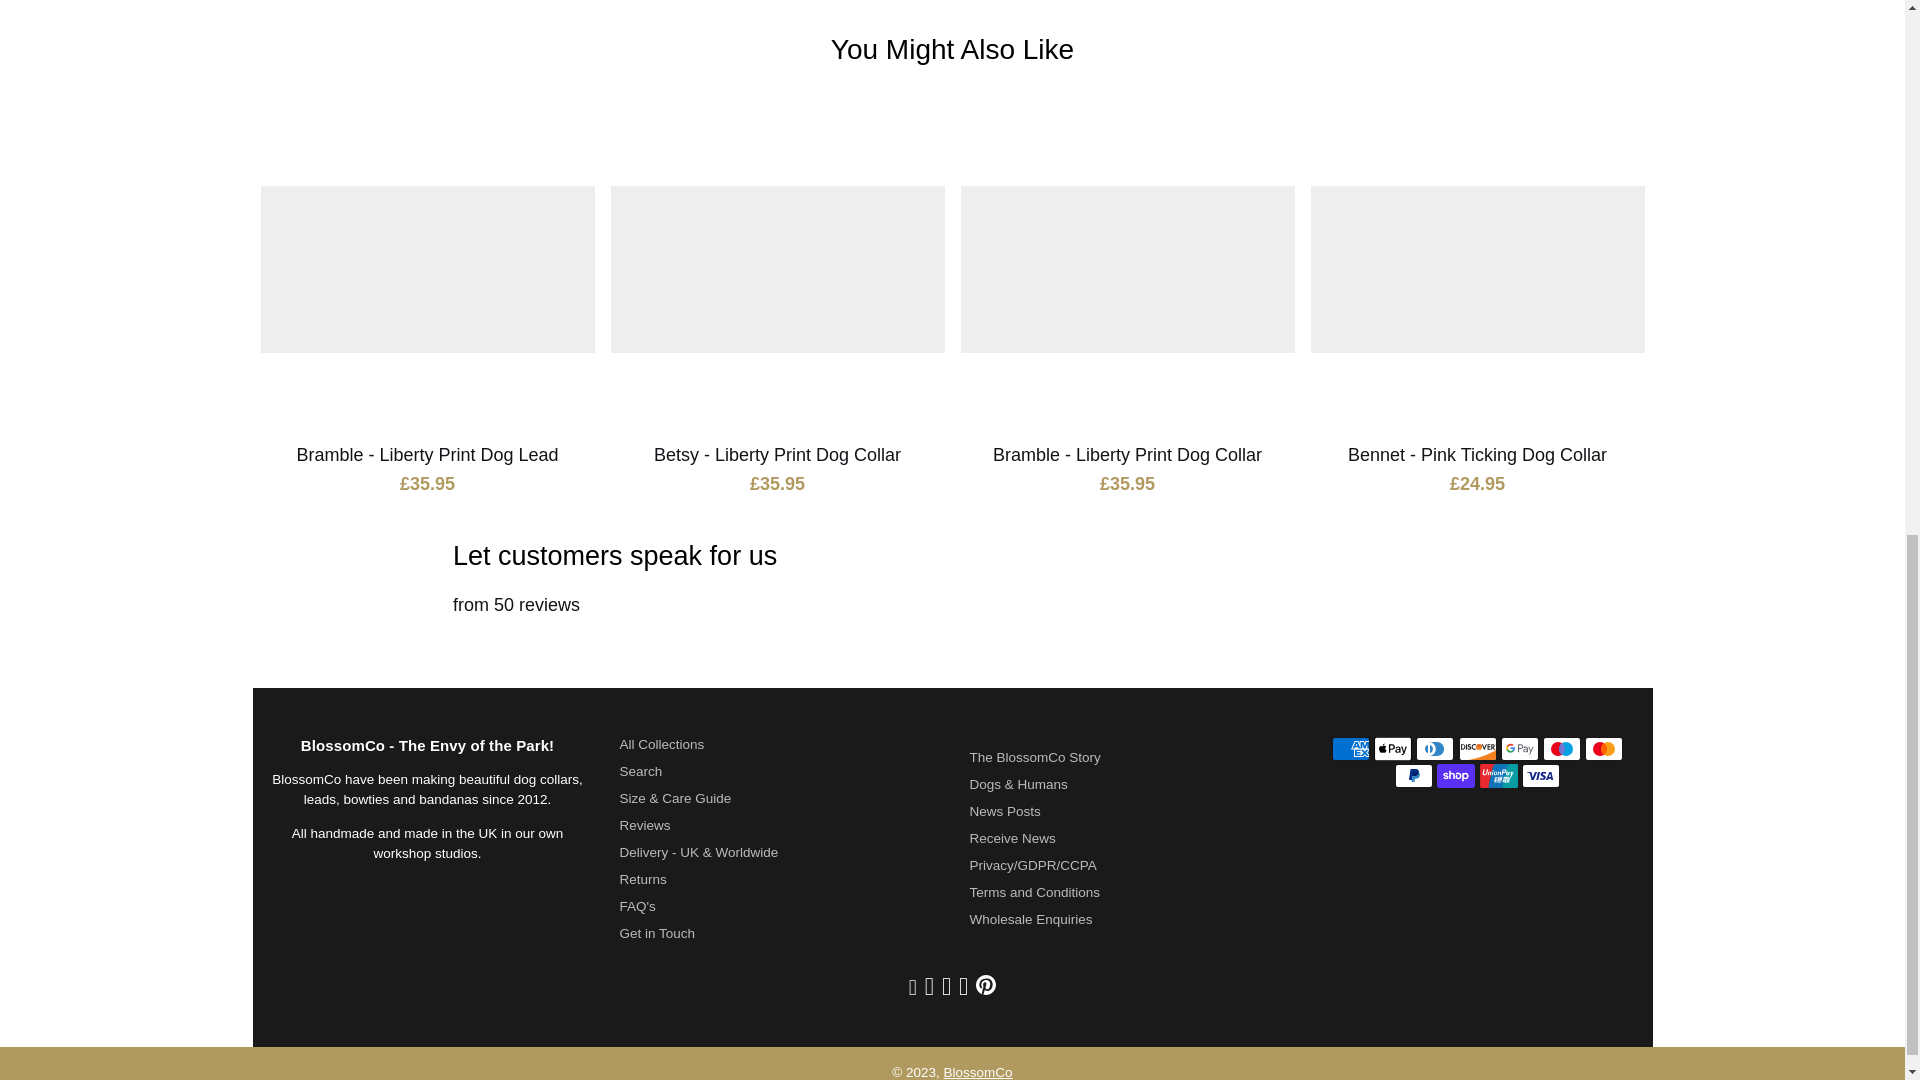 The image size is (1920, 1080). I want to click on Union Pay, so click(1499, 776).